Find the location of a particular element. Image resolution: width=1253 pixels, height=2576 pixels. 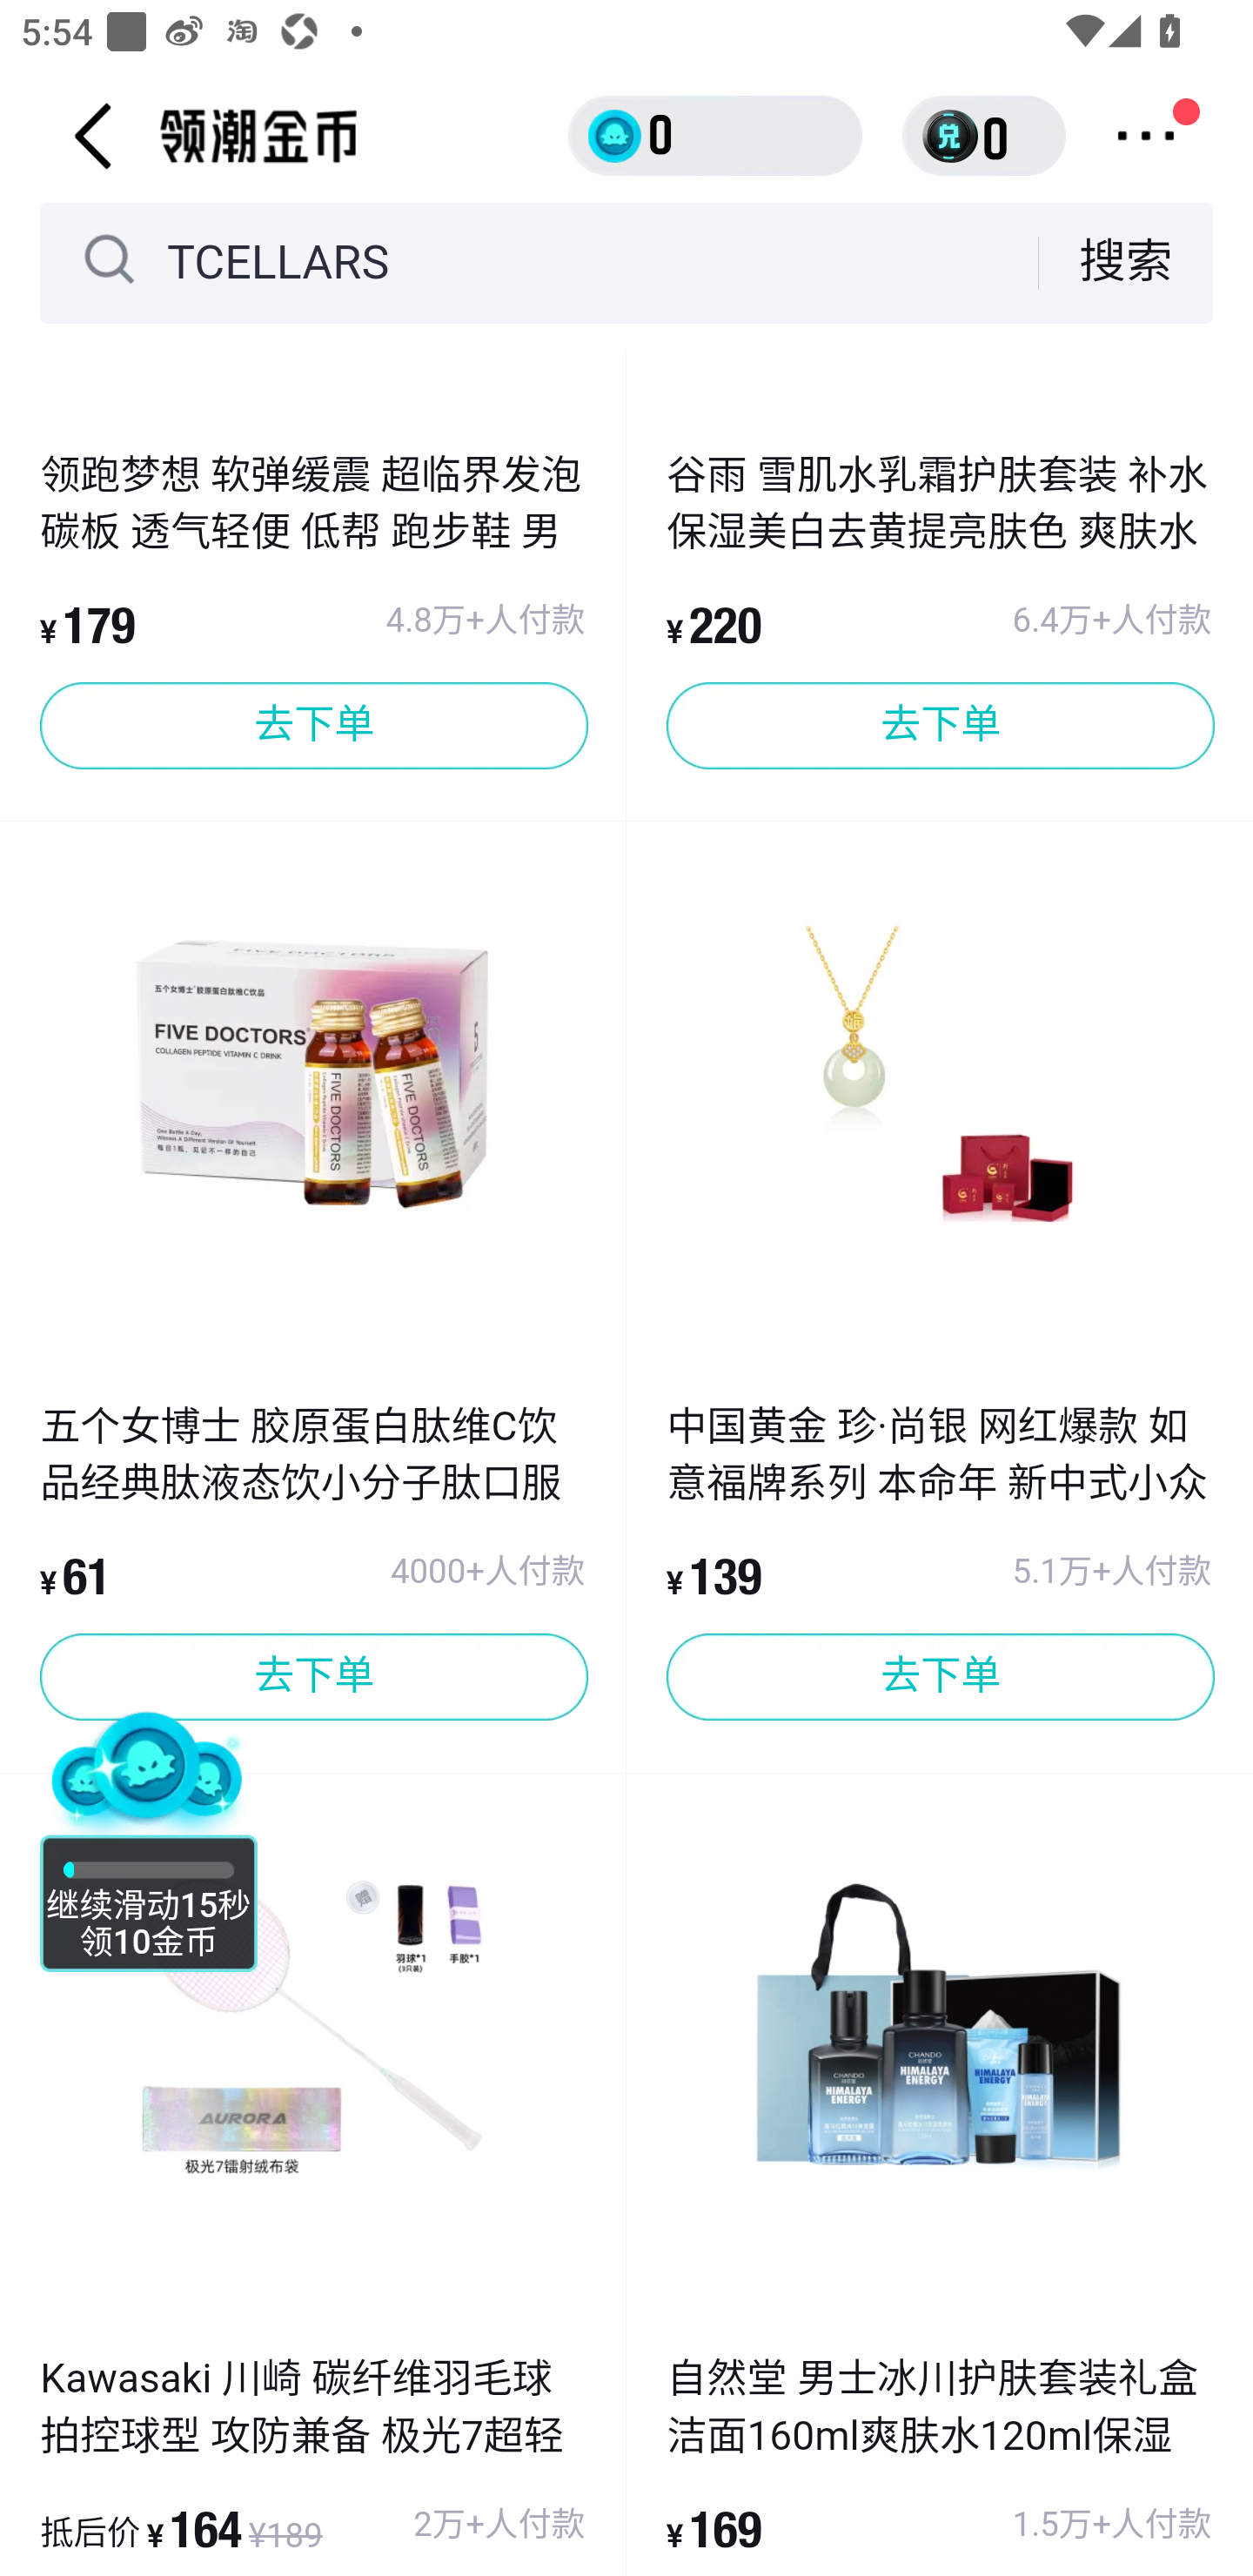

搜索 is located at coordinates (1126, 262).